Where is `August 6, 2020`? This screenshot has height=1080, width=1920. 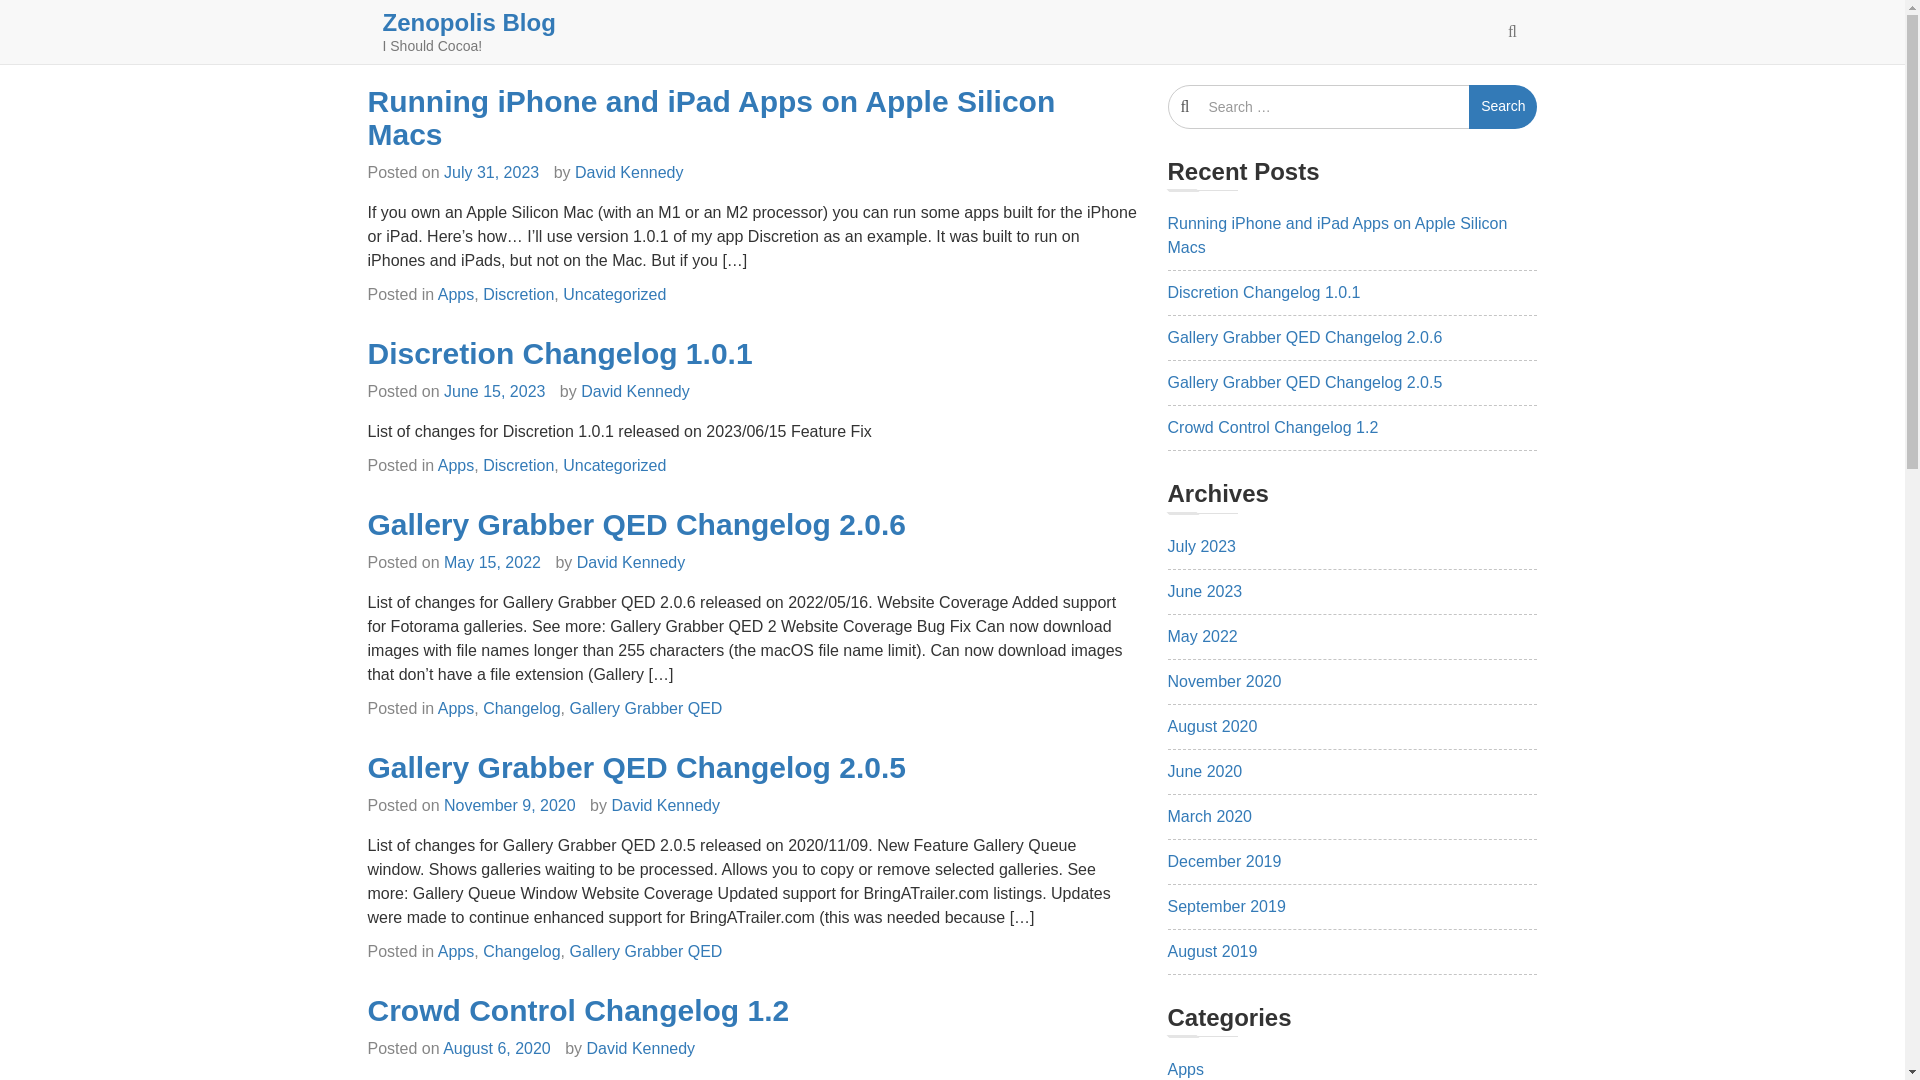
August 6, 2020 is located at coordinates (497, 1048).